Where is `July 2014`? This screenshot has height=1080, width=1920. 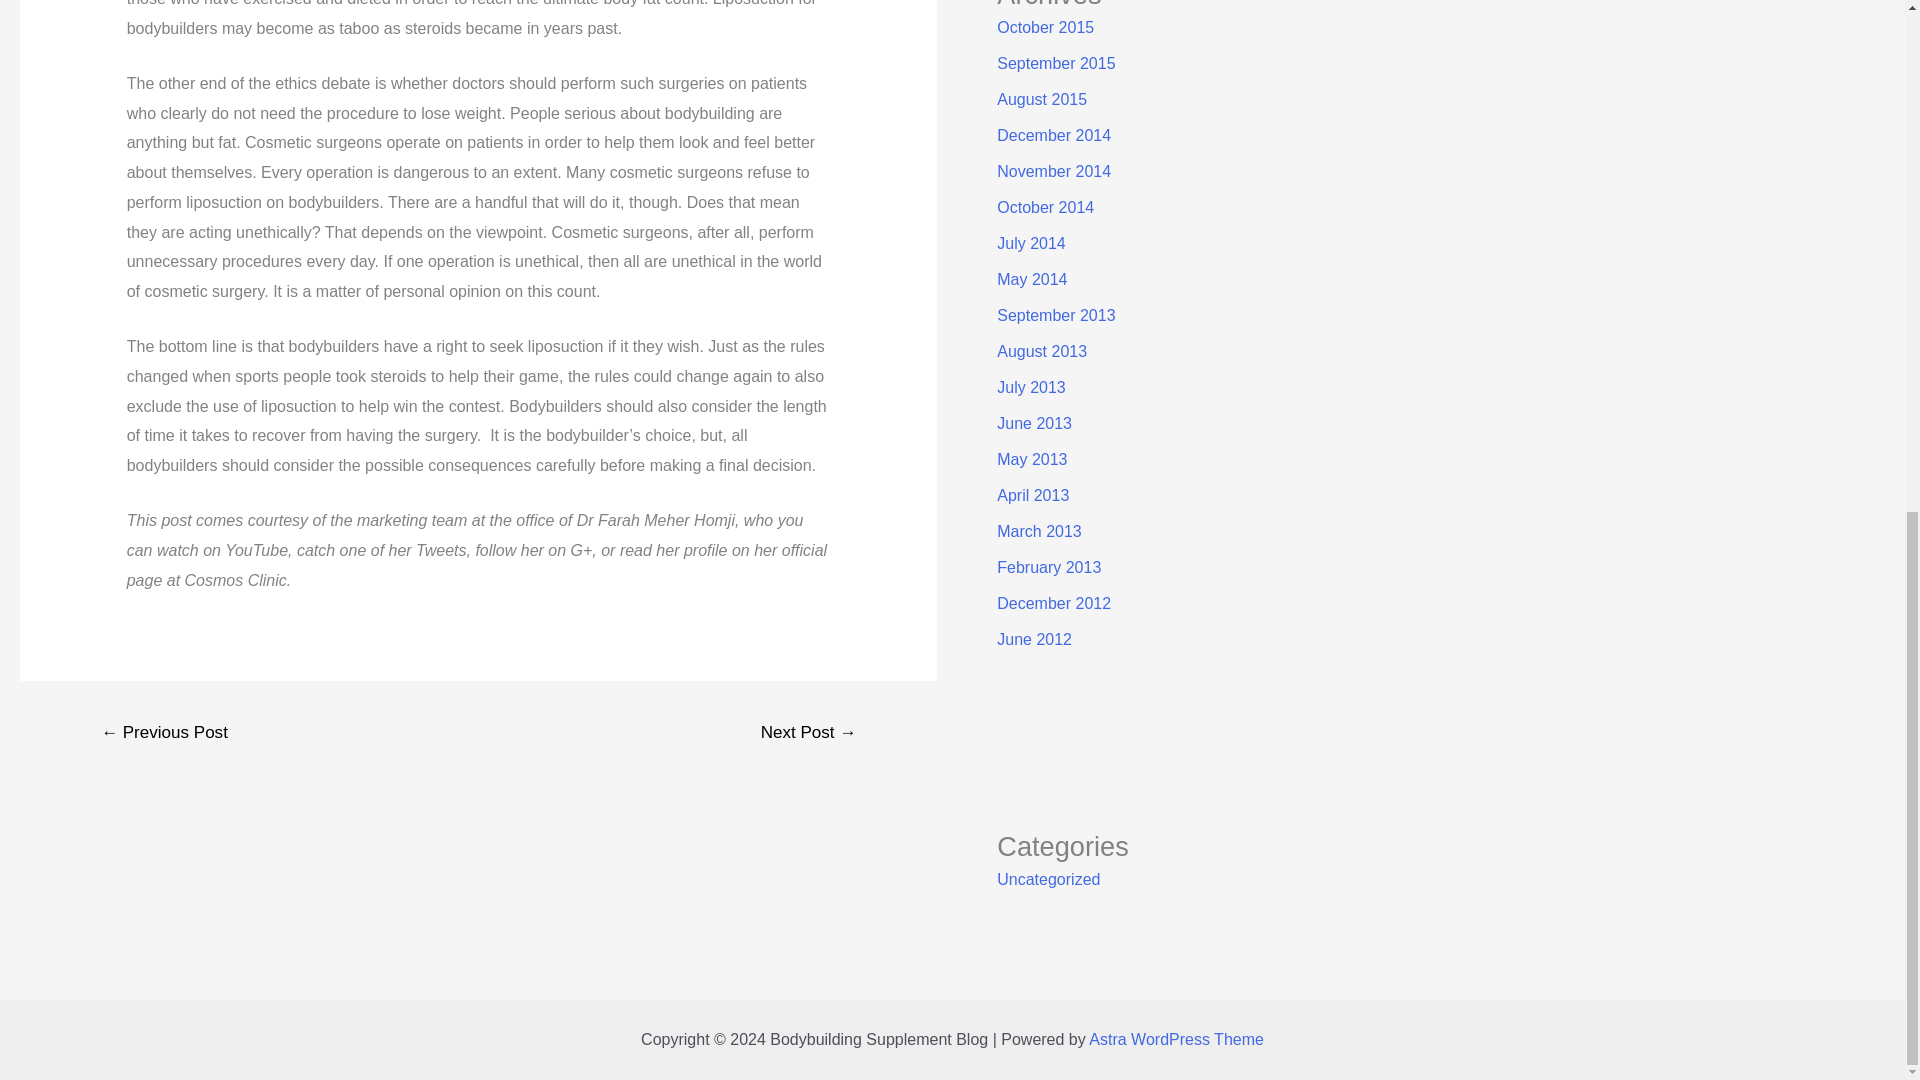 July 2014 is located at coordinates (1030, 243).